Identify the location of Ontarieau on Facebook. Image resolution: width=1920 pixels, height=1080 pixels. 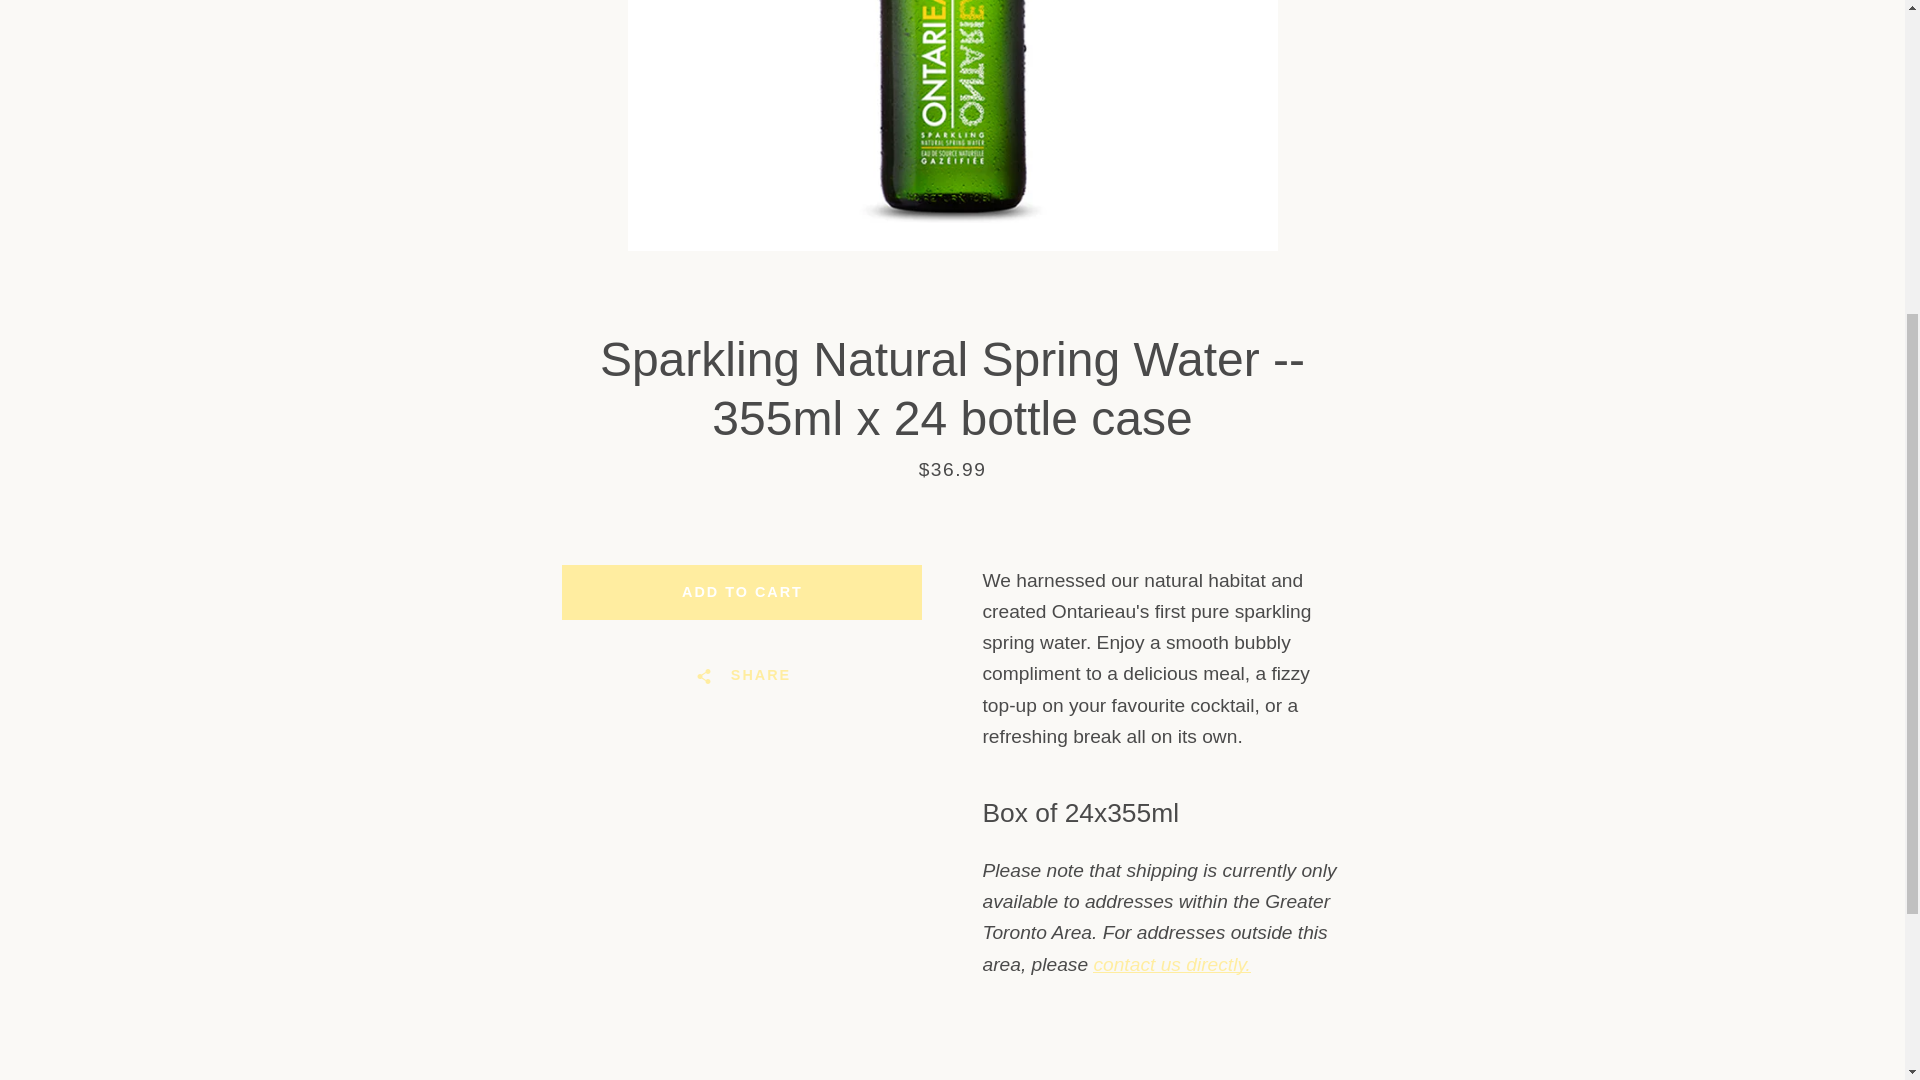
(491, 485).